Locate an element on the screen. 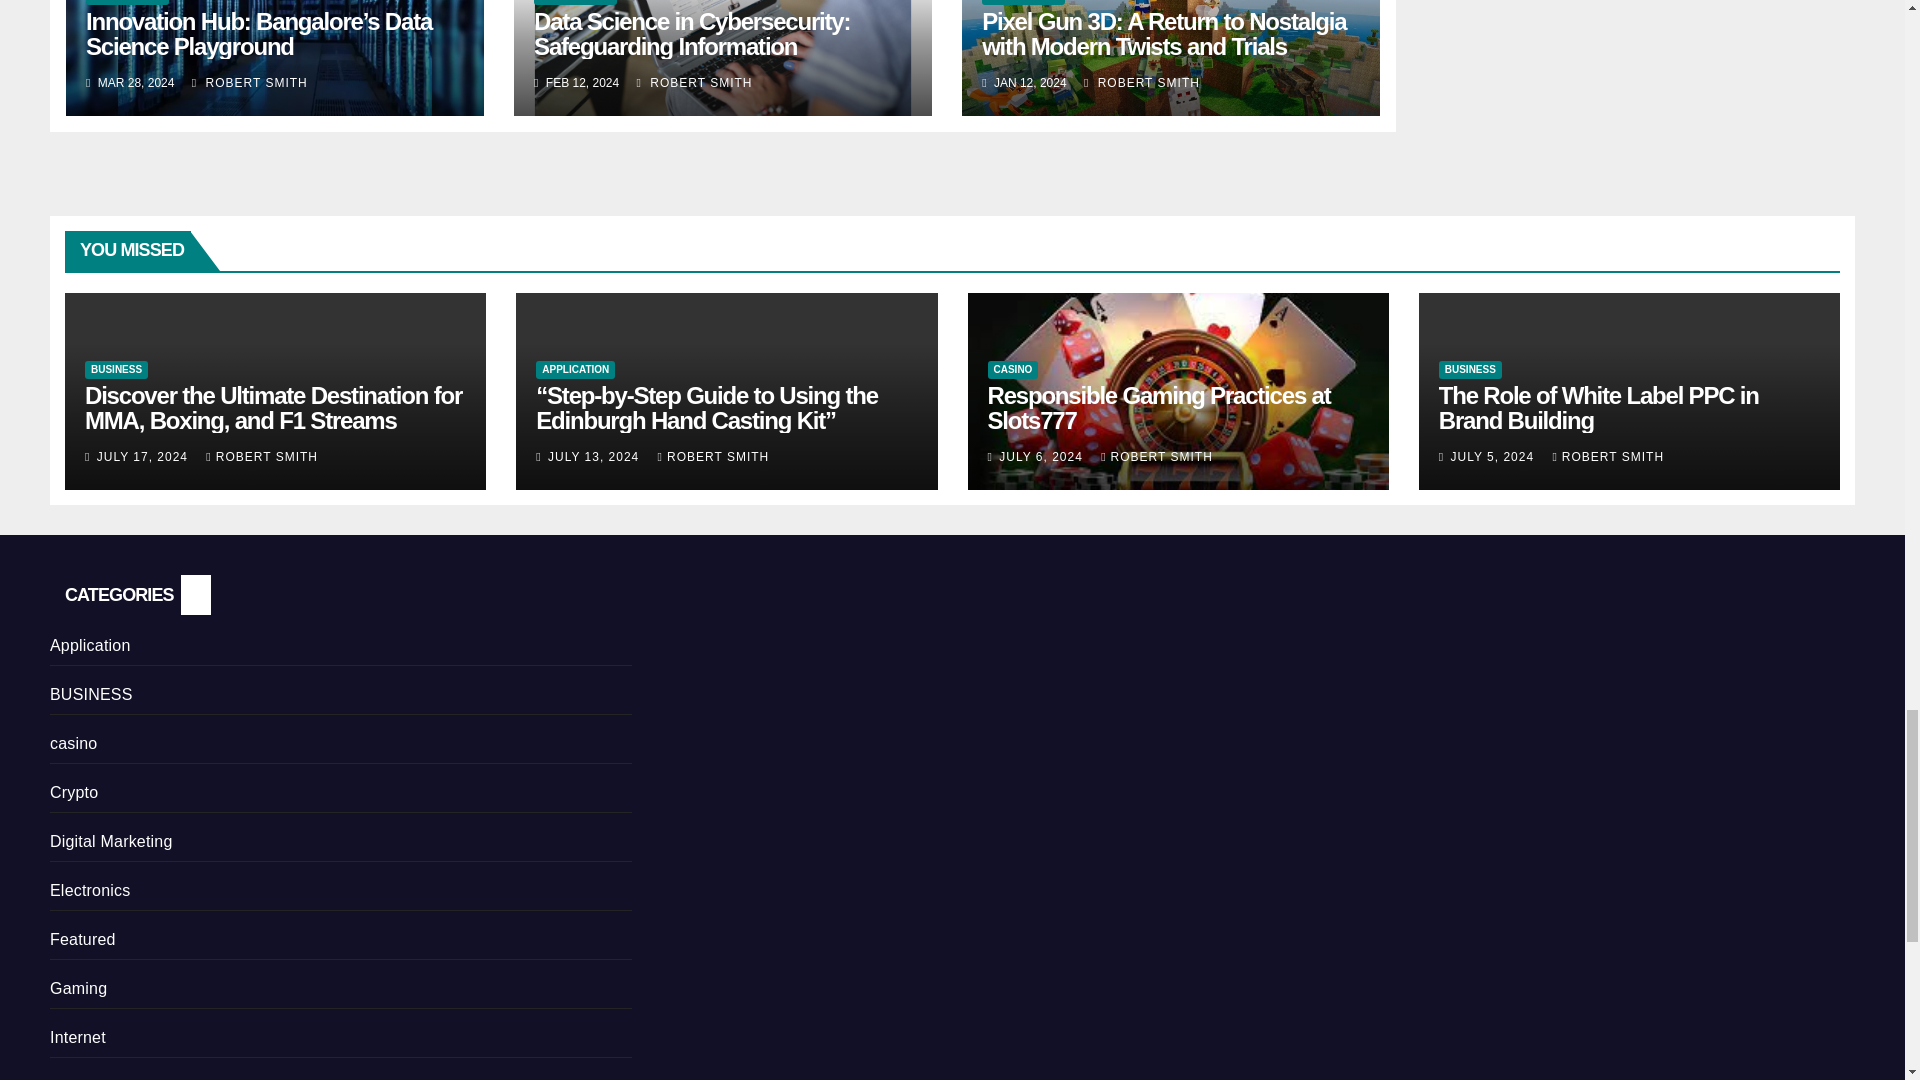  ROBERT SMITH is located at coordinates (250, 82).